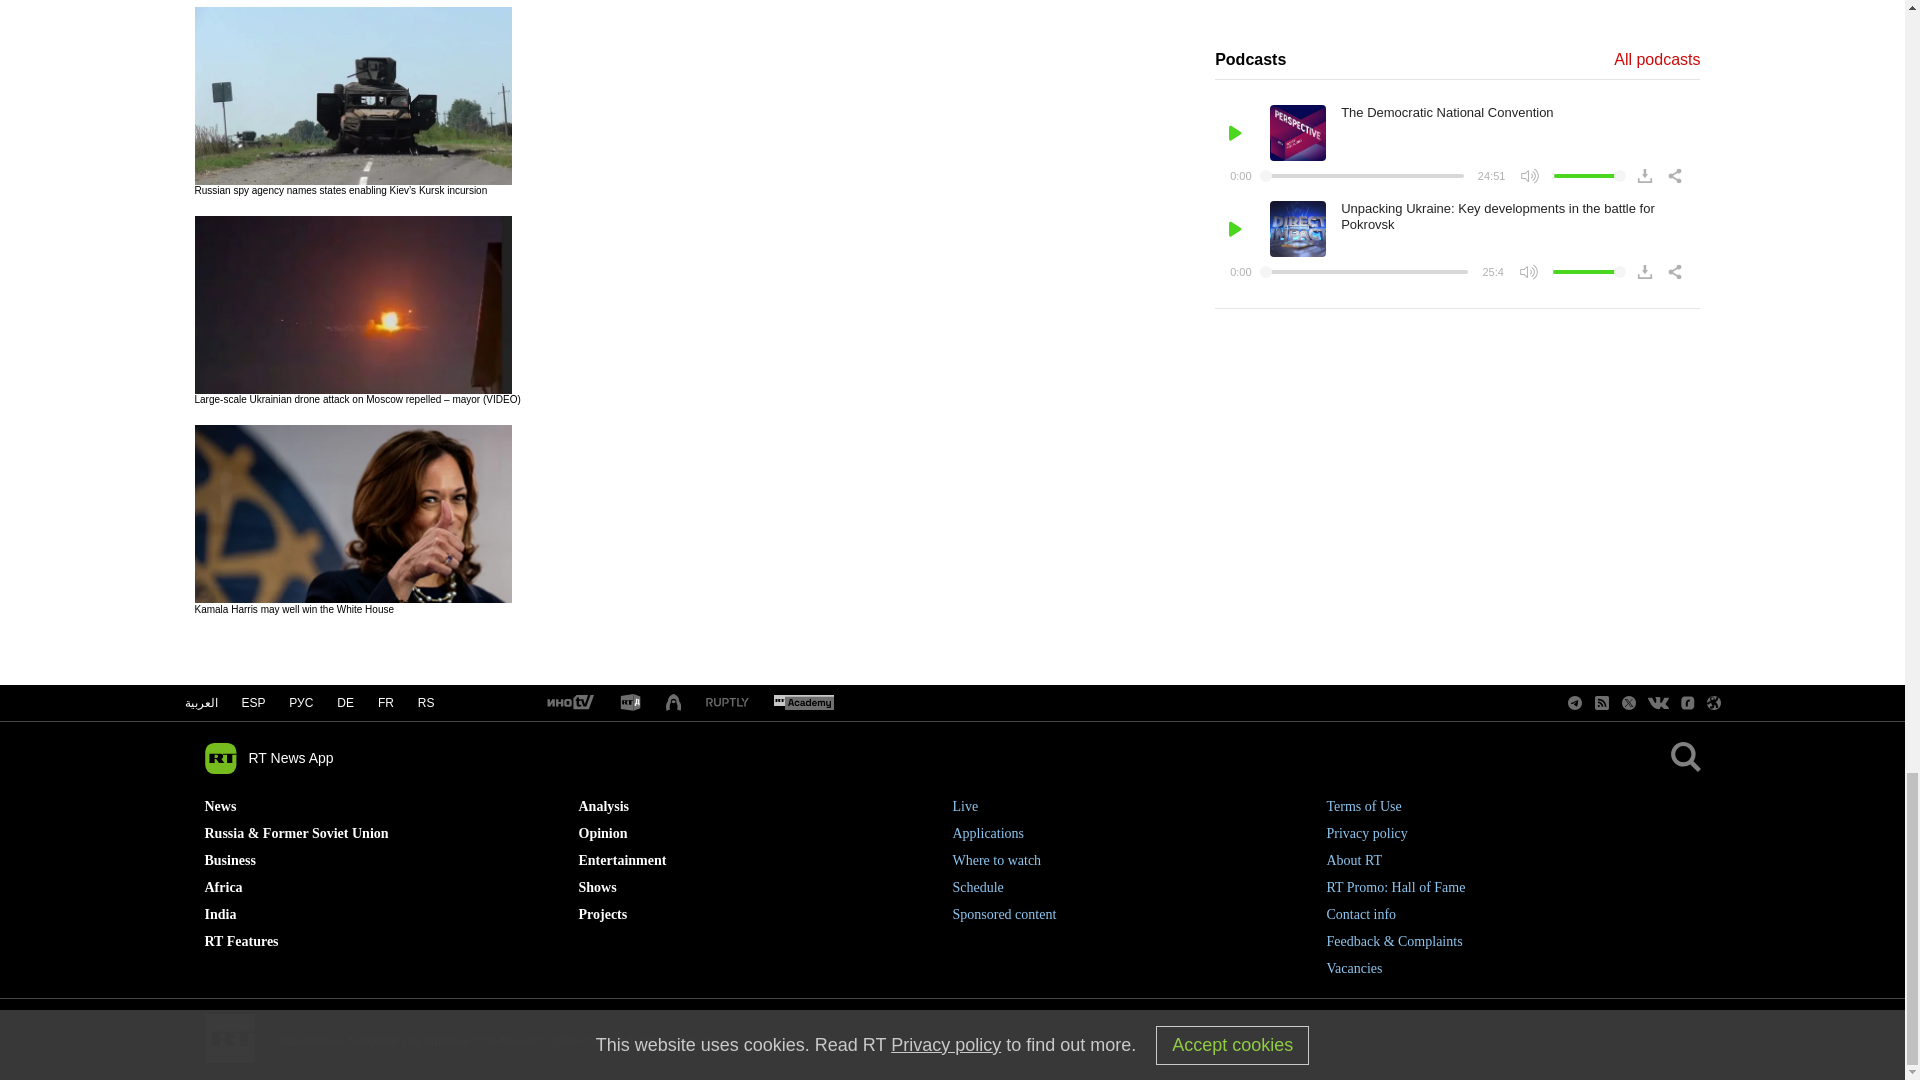 Image resolution: width=1920 pixels, height=1080 pixels. I want to click on RT , so click(803, 703).